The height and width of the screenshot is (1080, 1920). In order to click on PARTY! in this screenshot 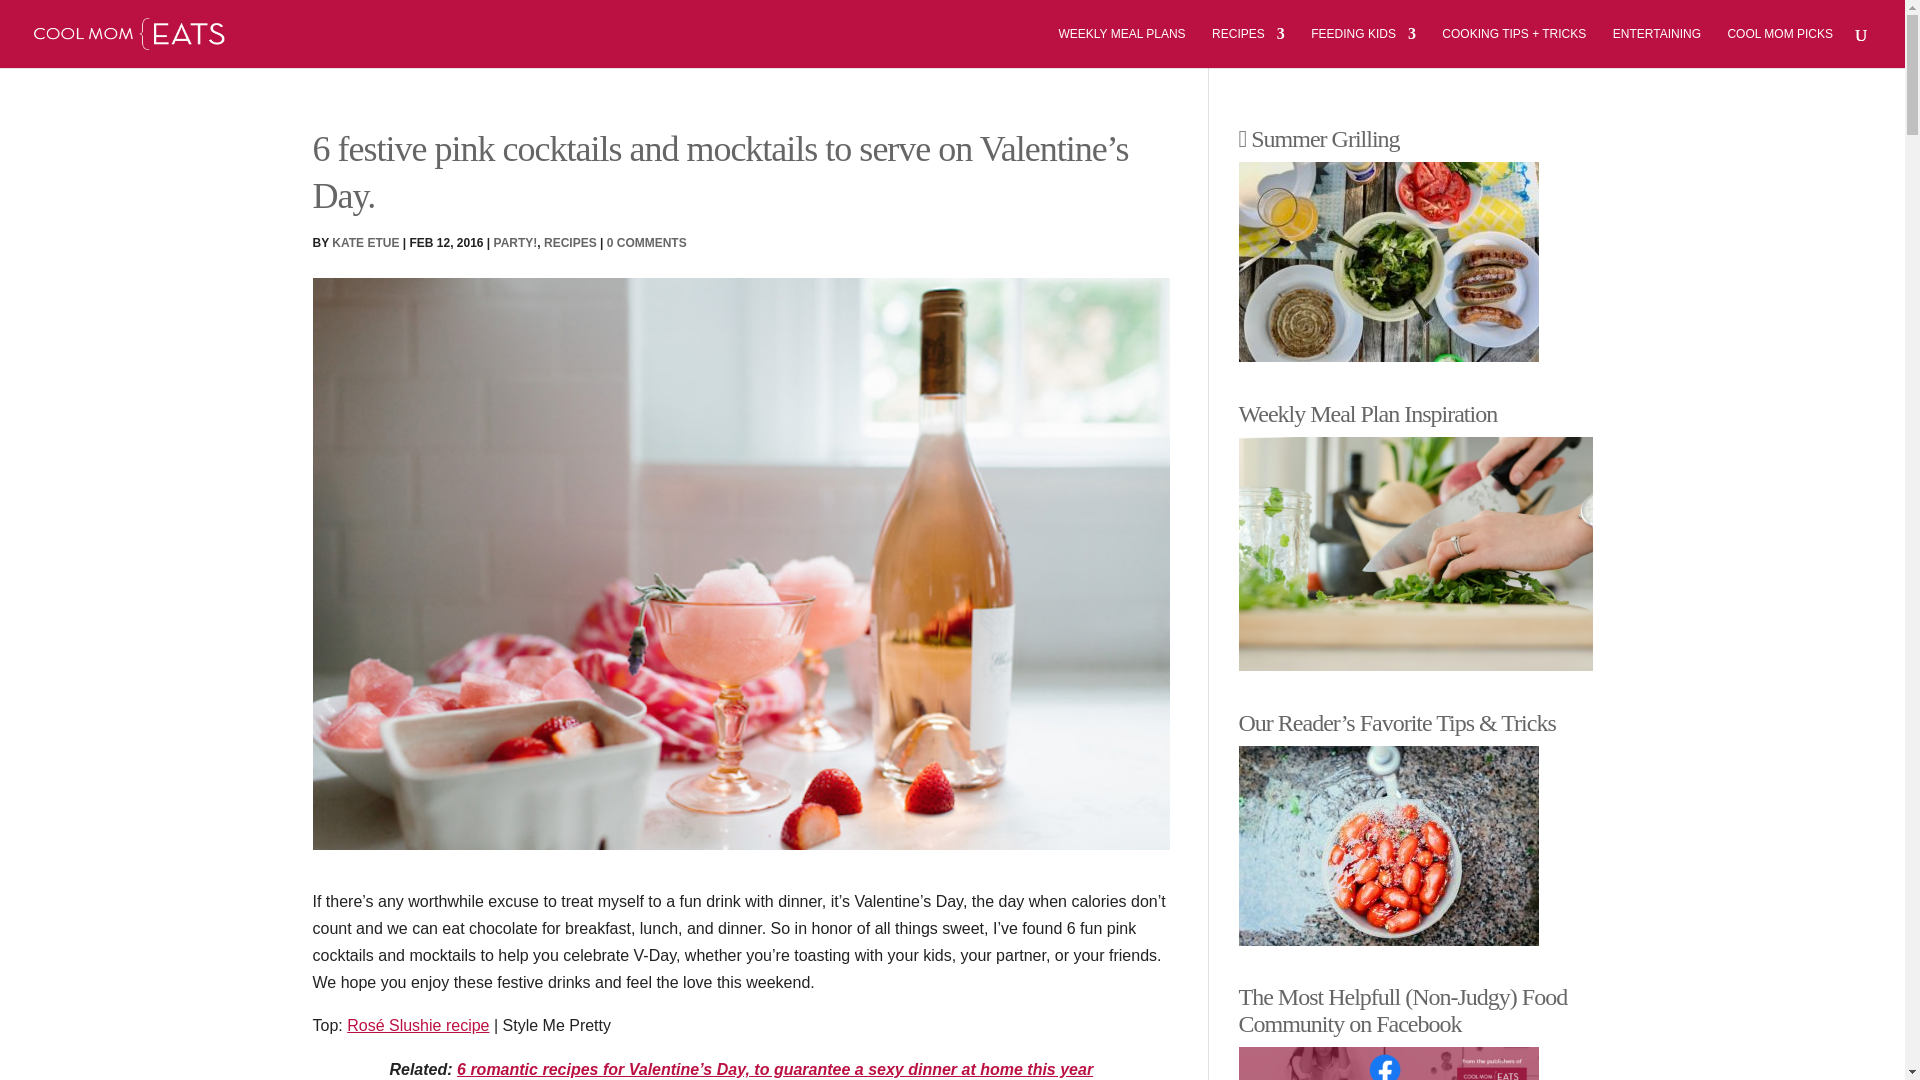, I will do `click(515, 242)`.